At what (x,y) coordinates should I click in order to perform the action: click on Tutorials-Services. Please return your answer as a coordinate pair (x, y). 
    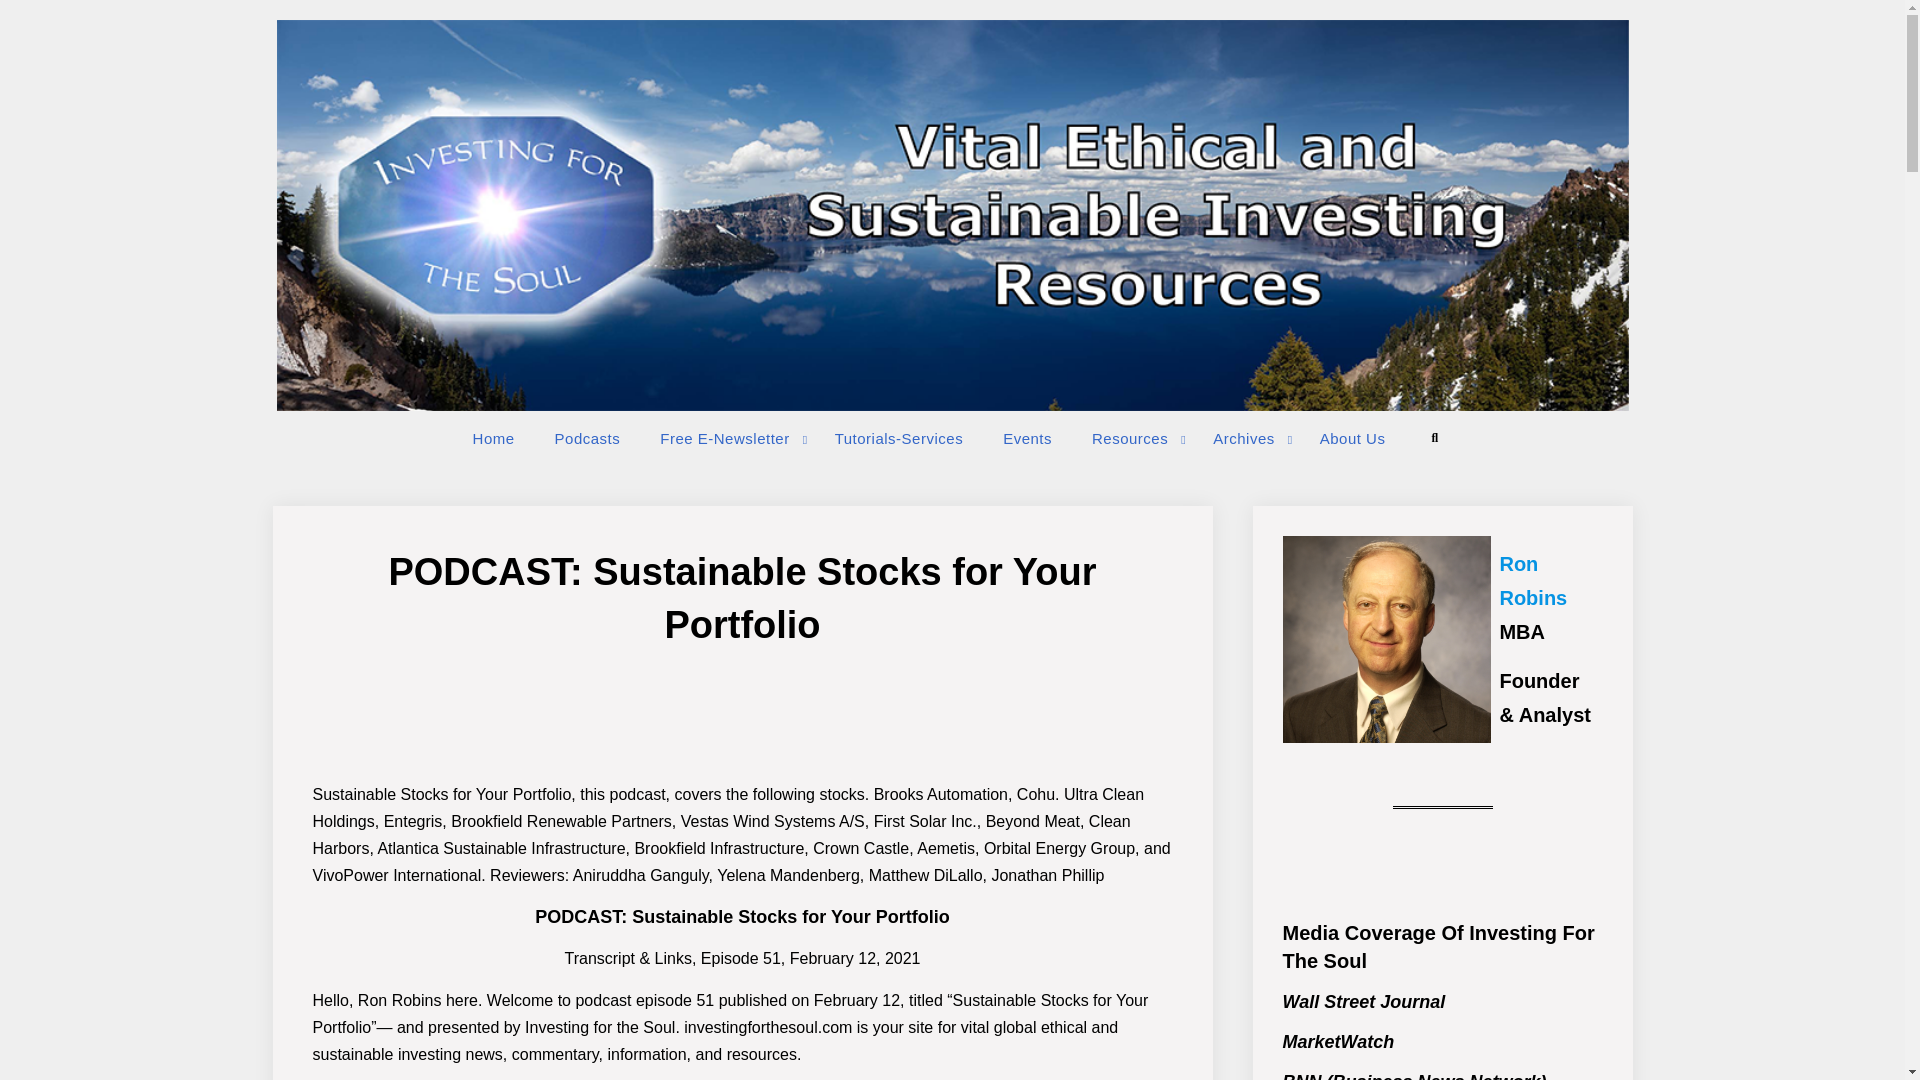
    Looking at the image, I should click on (898, 438).